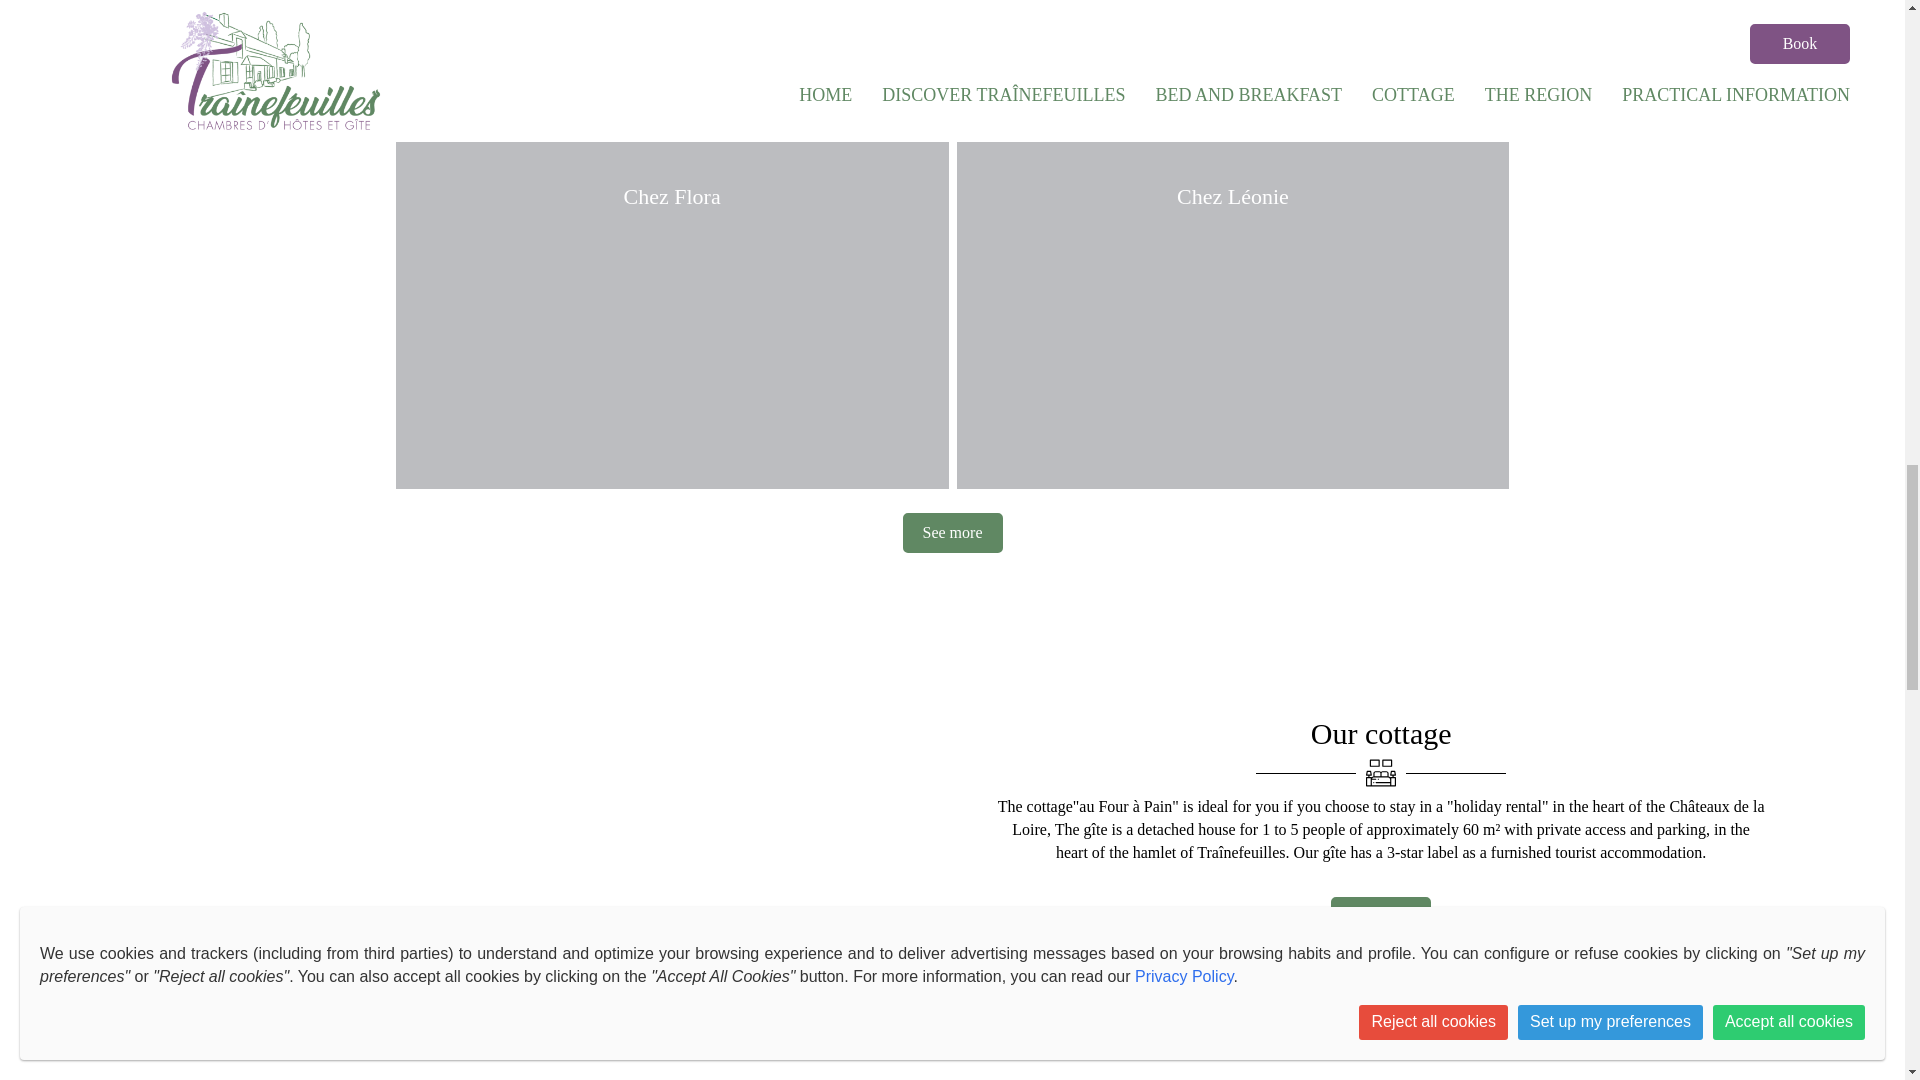  I want to click on See more, so click(952, 532).